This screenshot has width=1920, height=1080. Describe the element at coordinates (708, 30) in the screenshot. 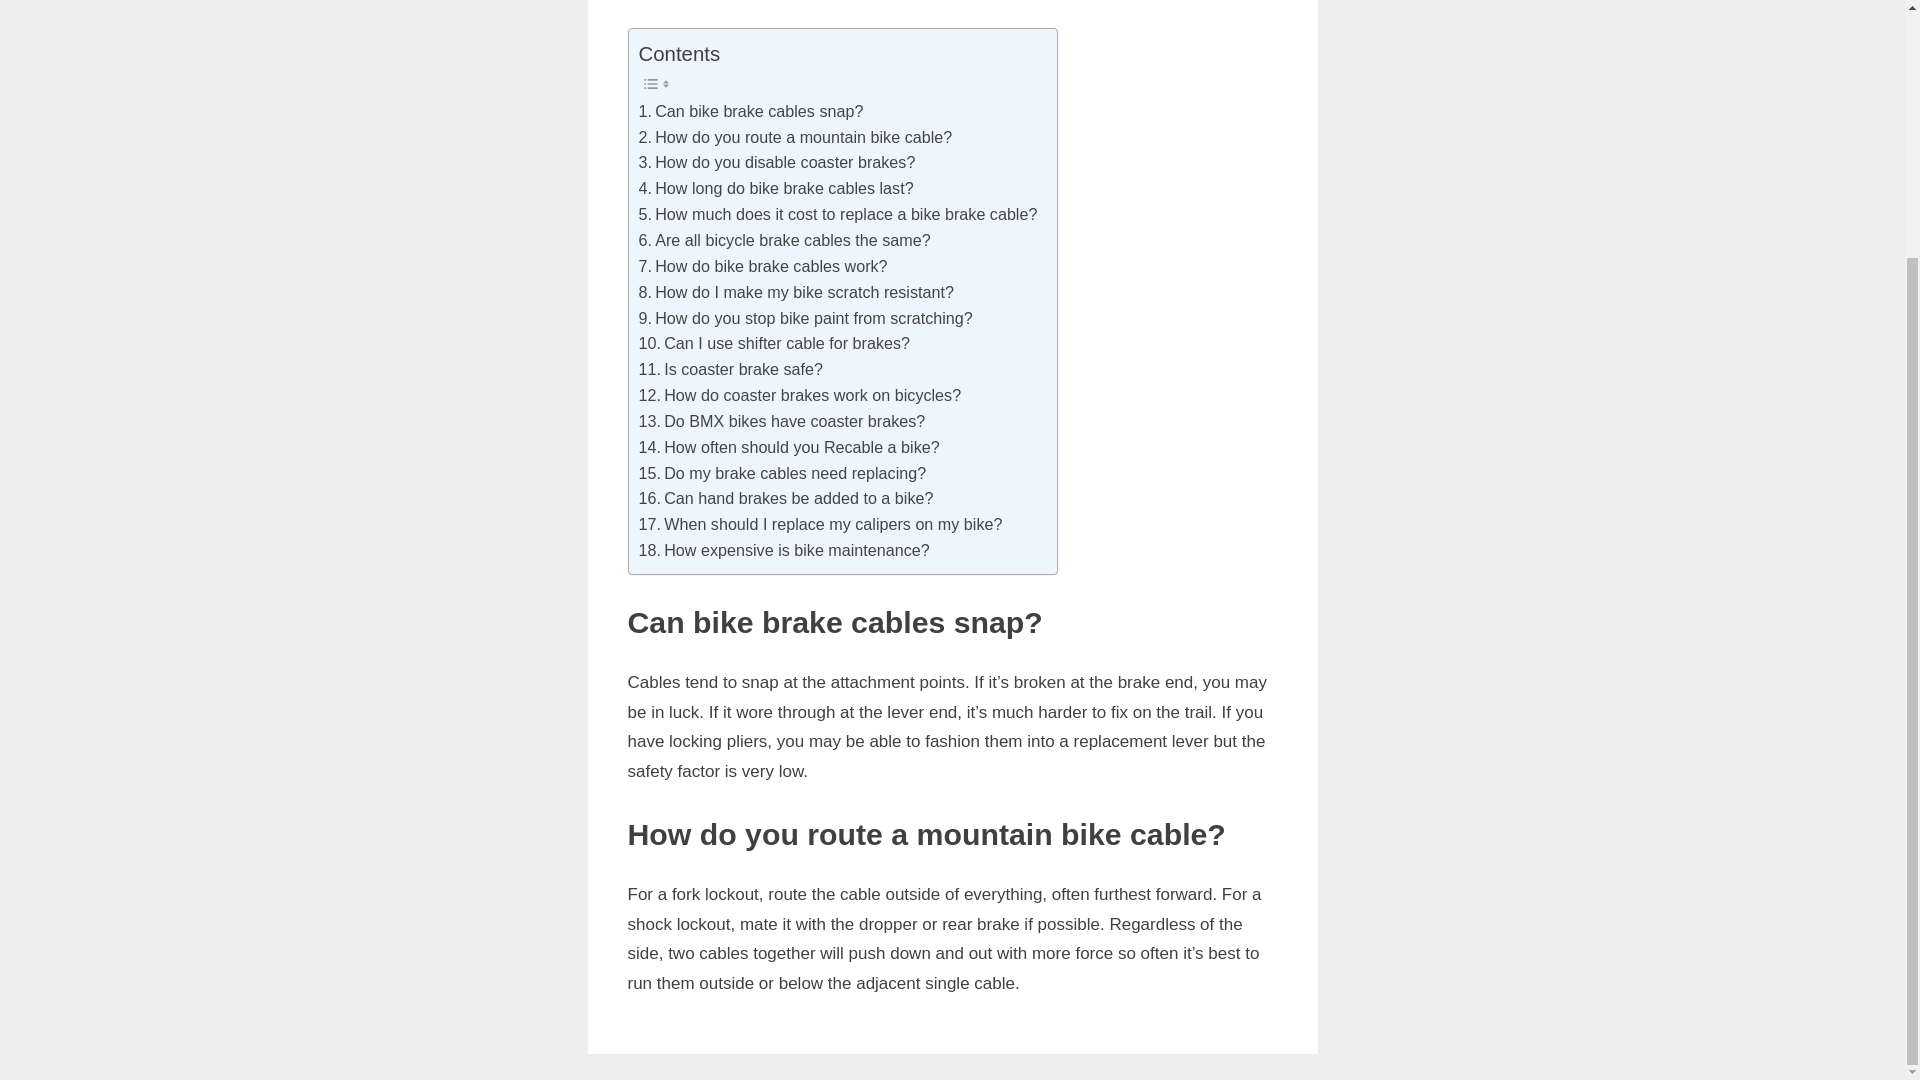

I see `How often should you Recable a bike?` at that location.